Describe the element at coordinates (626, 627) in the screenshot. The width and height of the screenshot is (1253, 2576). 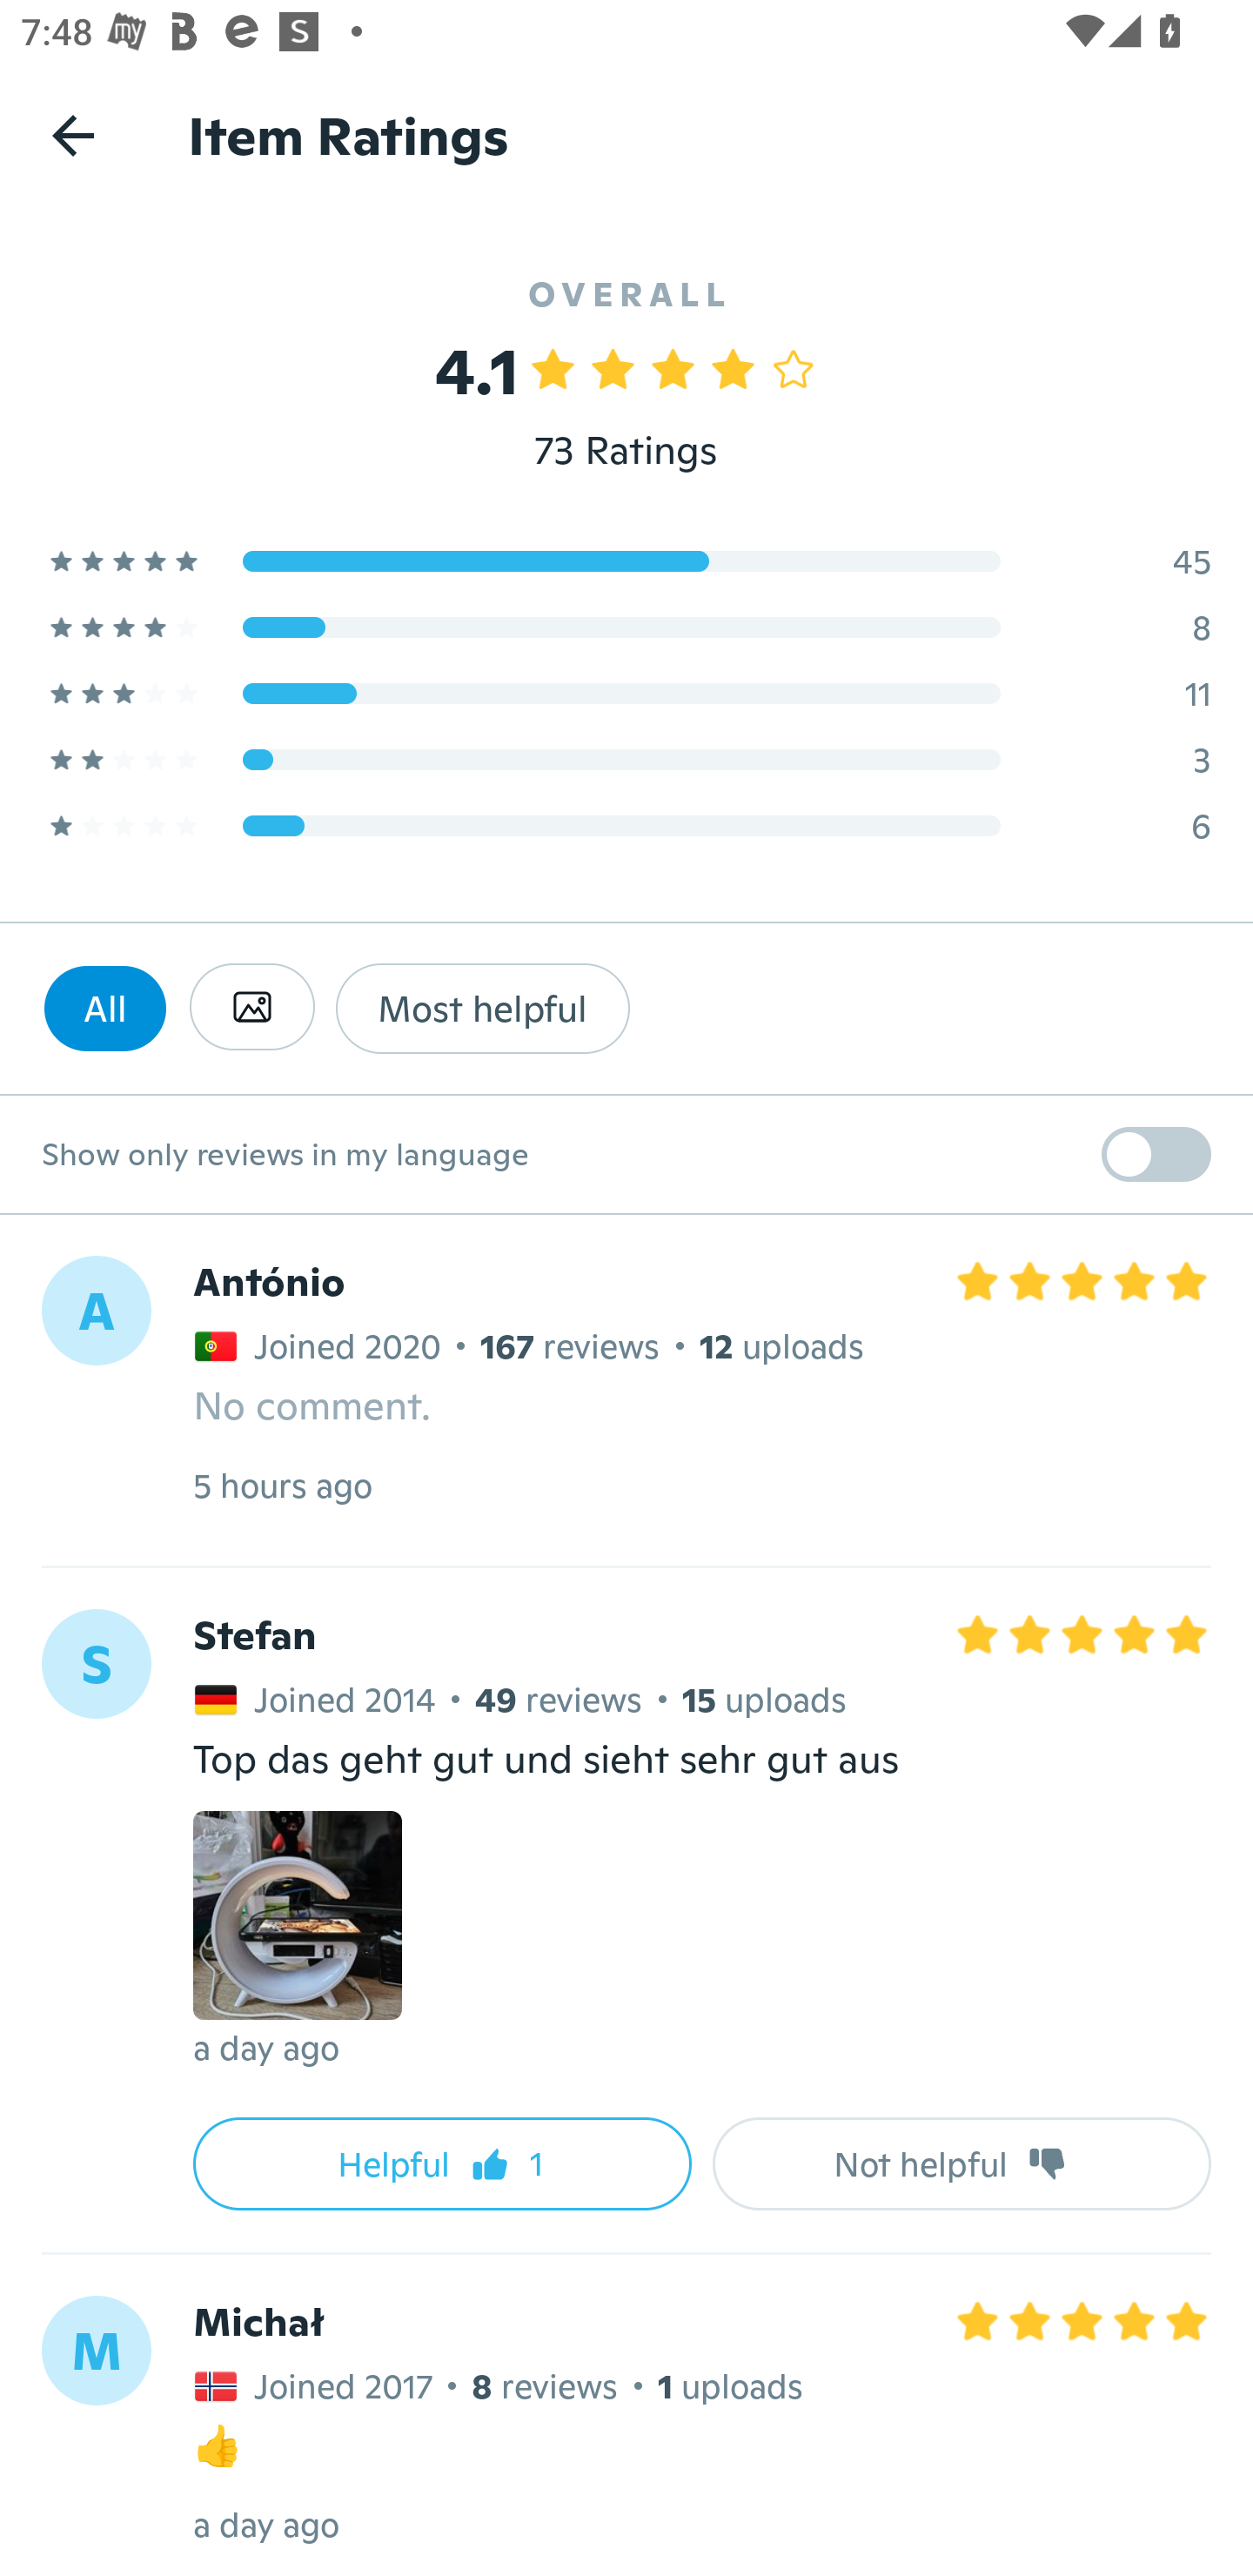
I see `4 Star Rating 8` at that location.